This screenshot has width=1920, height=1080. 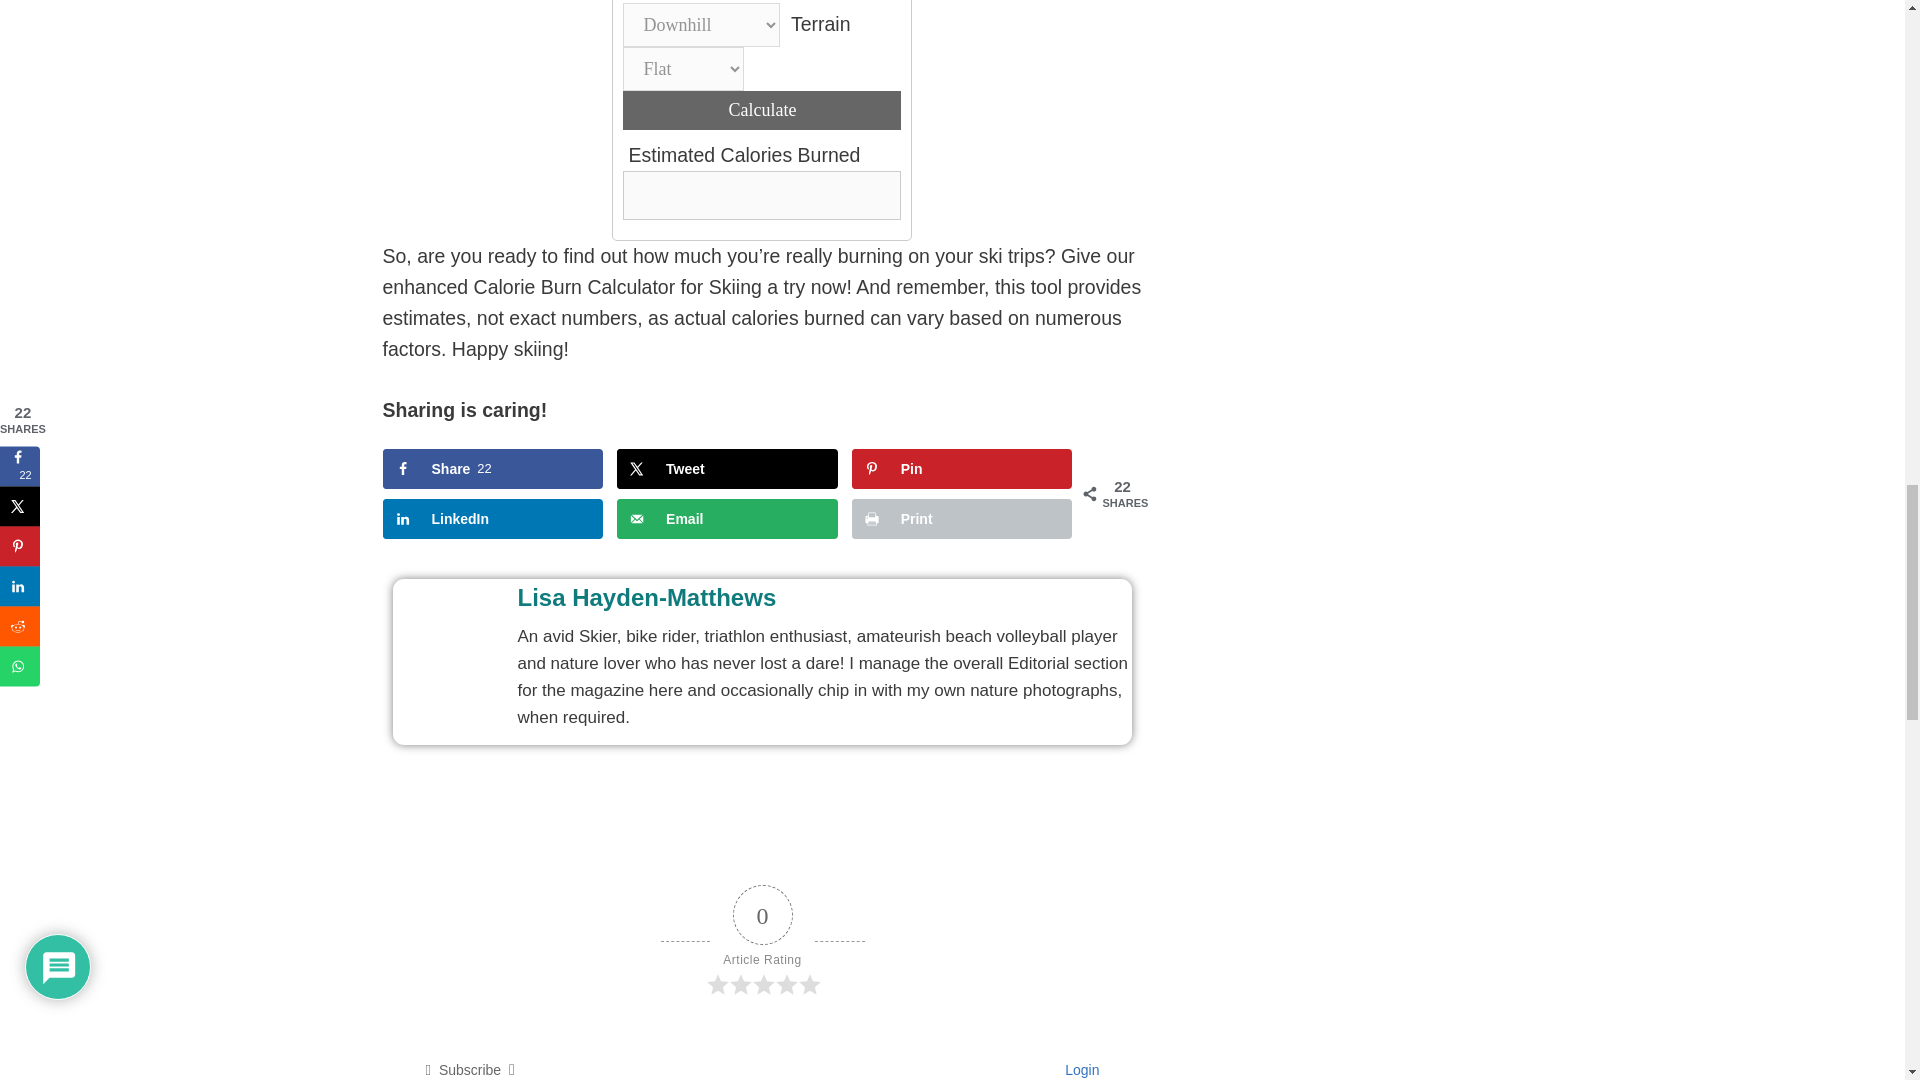 What do you see at coordinates (726, 518) in the screenshot?
I see `LinkedIn` at bounding box center [726, 518].